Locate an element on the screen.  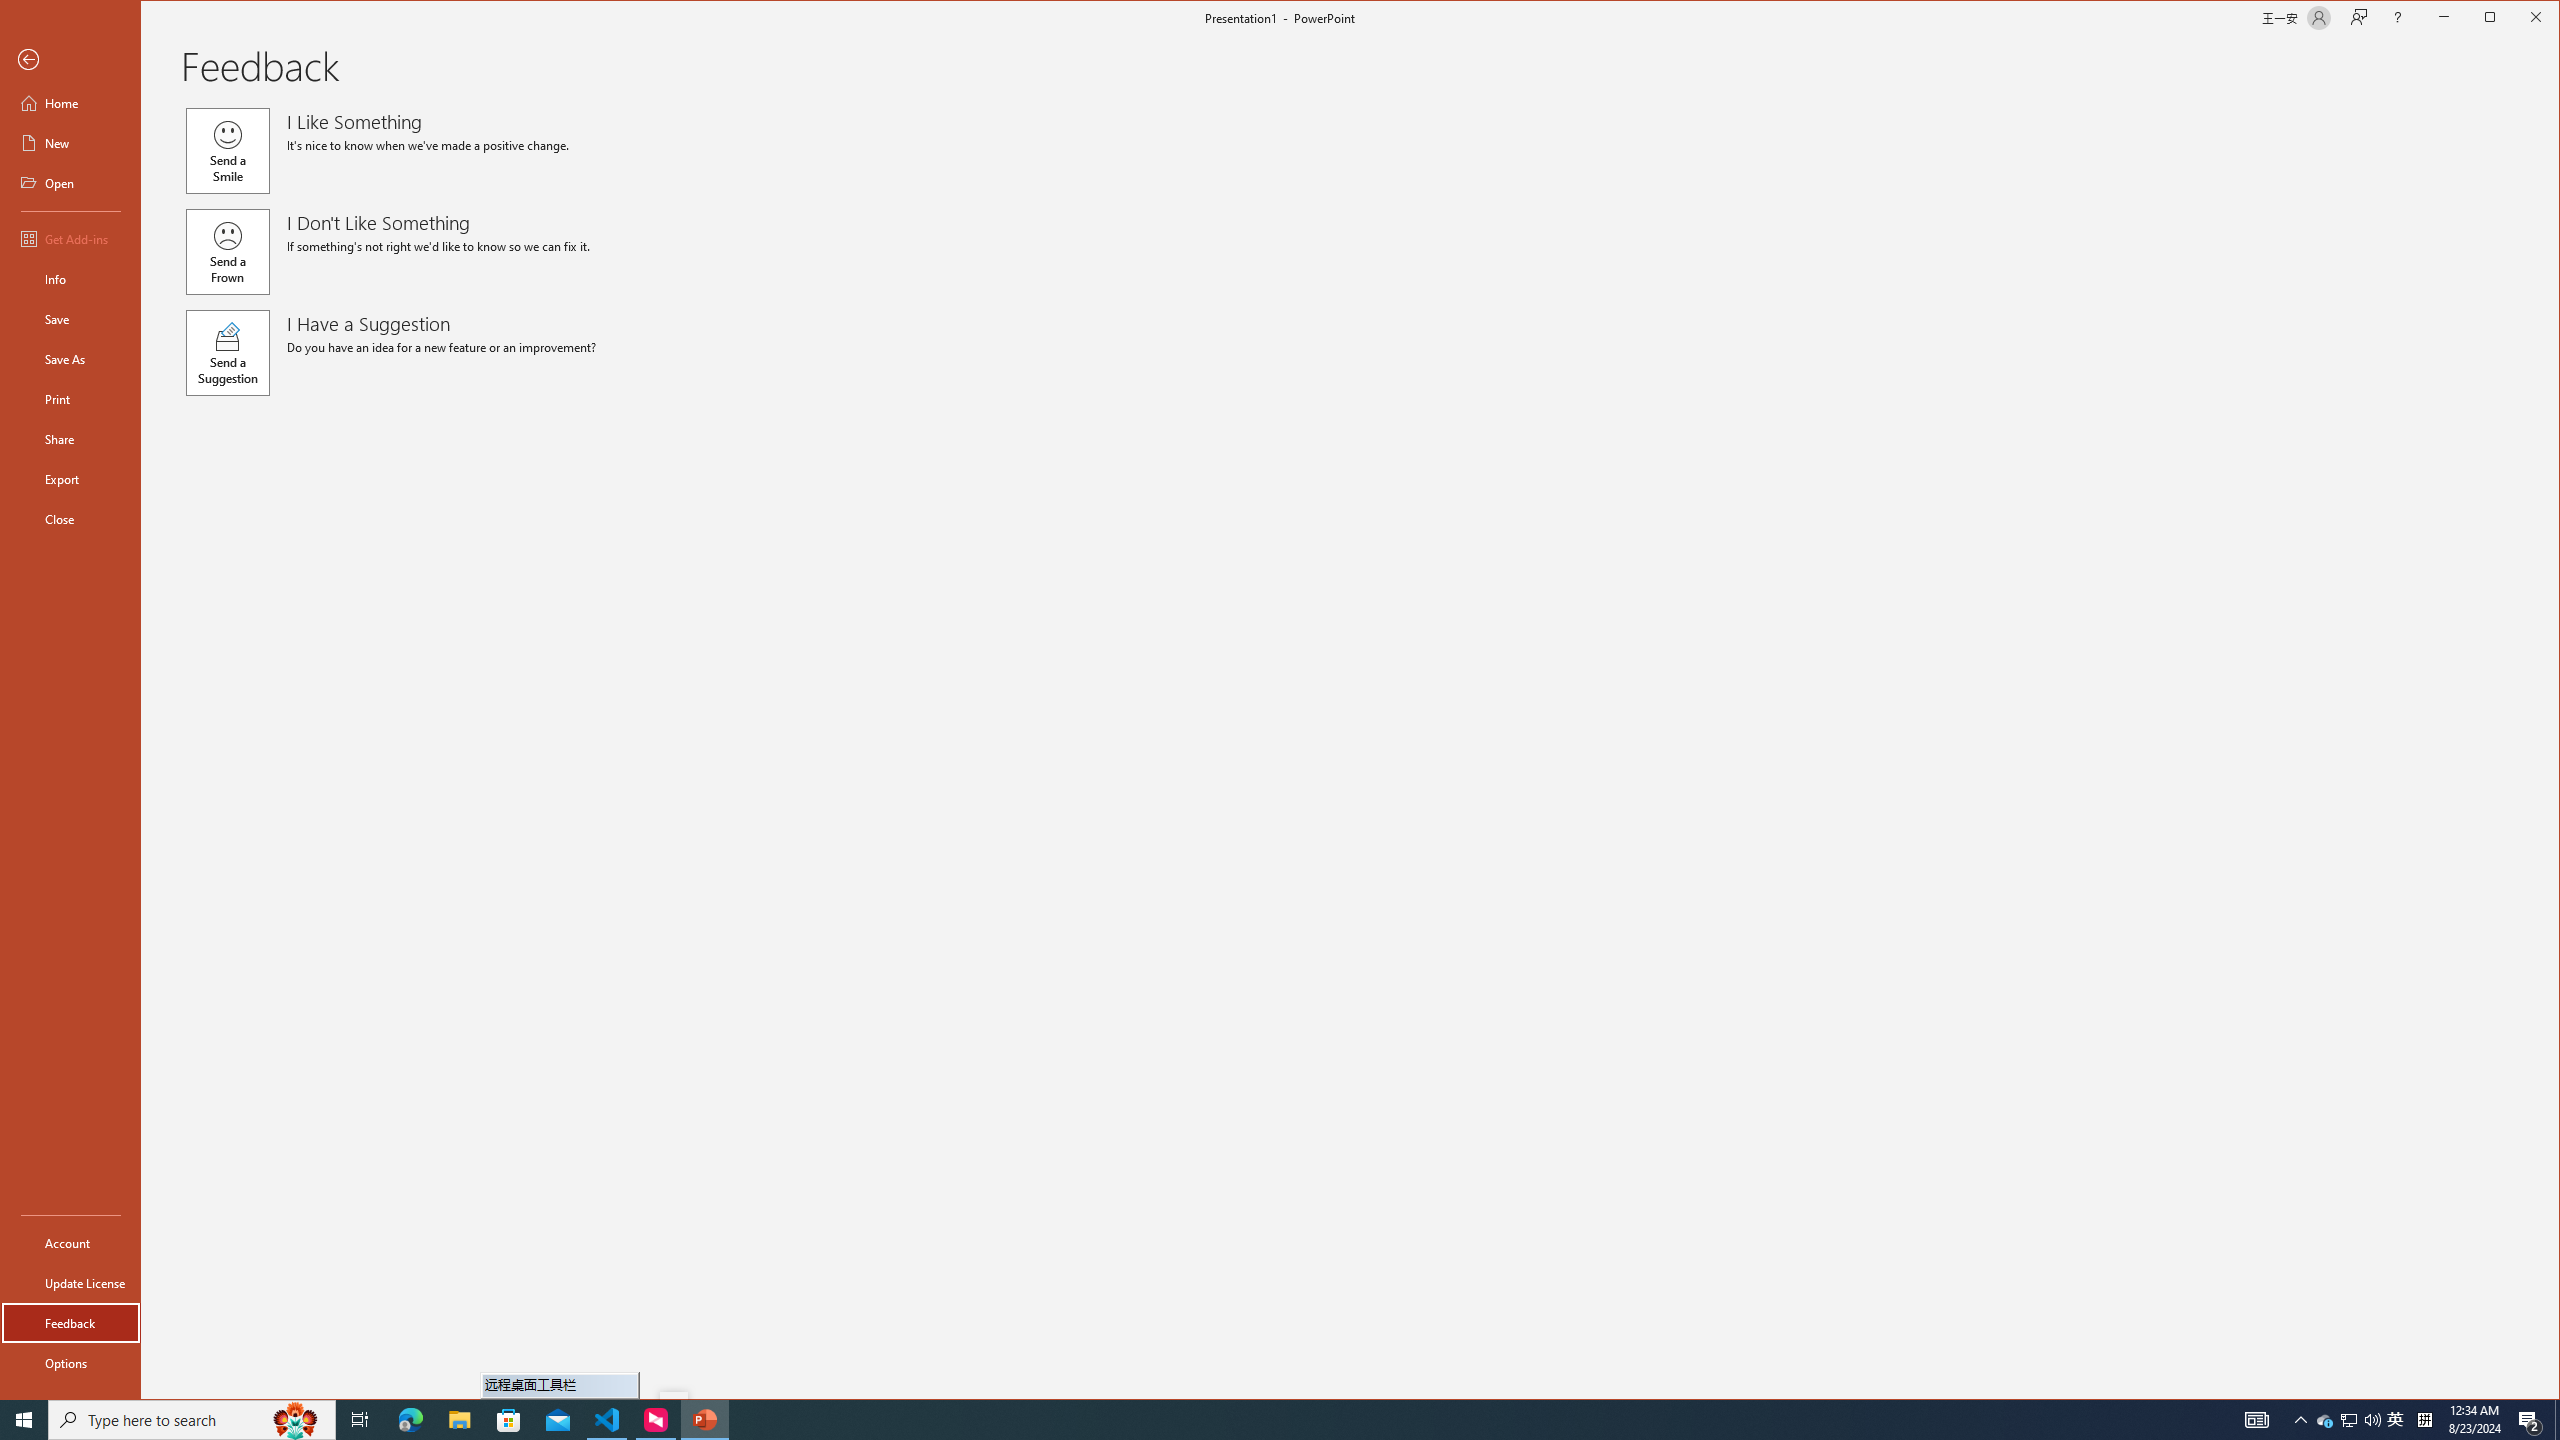
New is located at coordinates (70, 142).